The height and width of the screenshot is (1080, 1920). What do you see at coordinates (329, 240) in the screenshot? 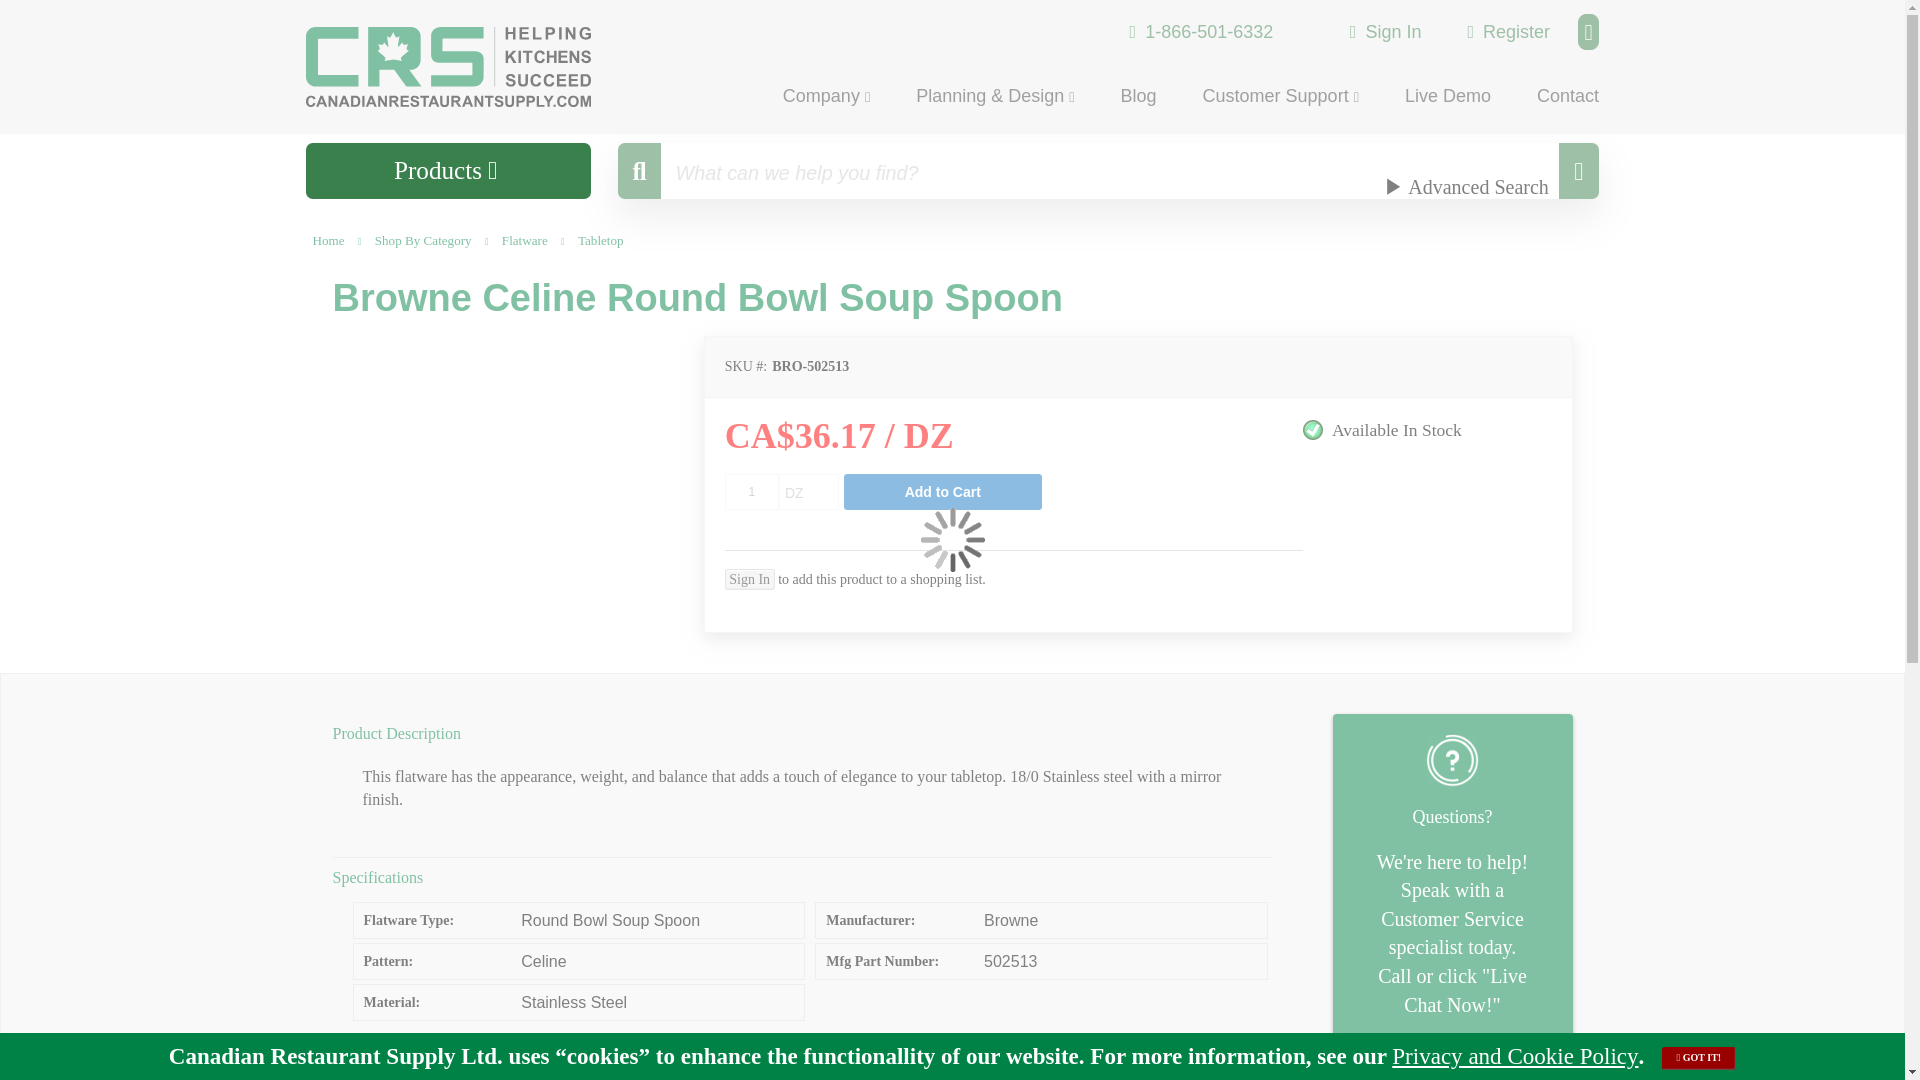
I see `Go to Home Page` at bounding box center [329, 240].